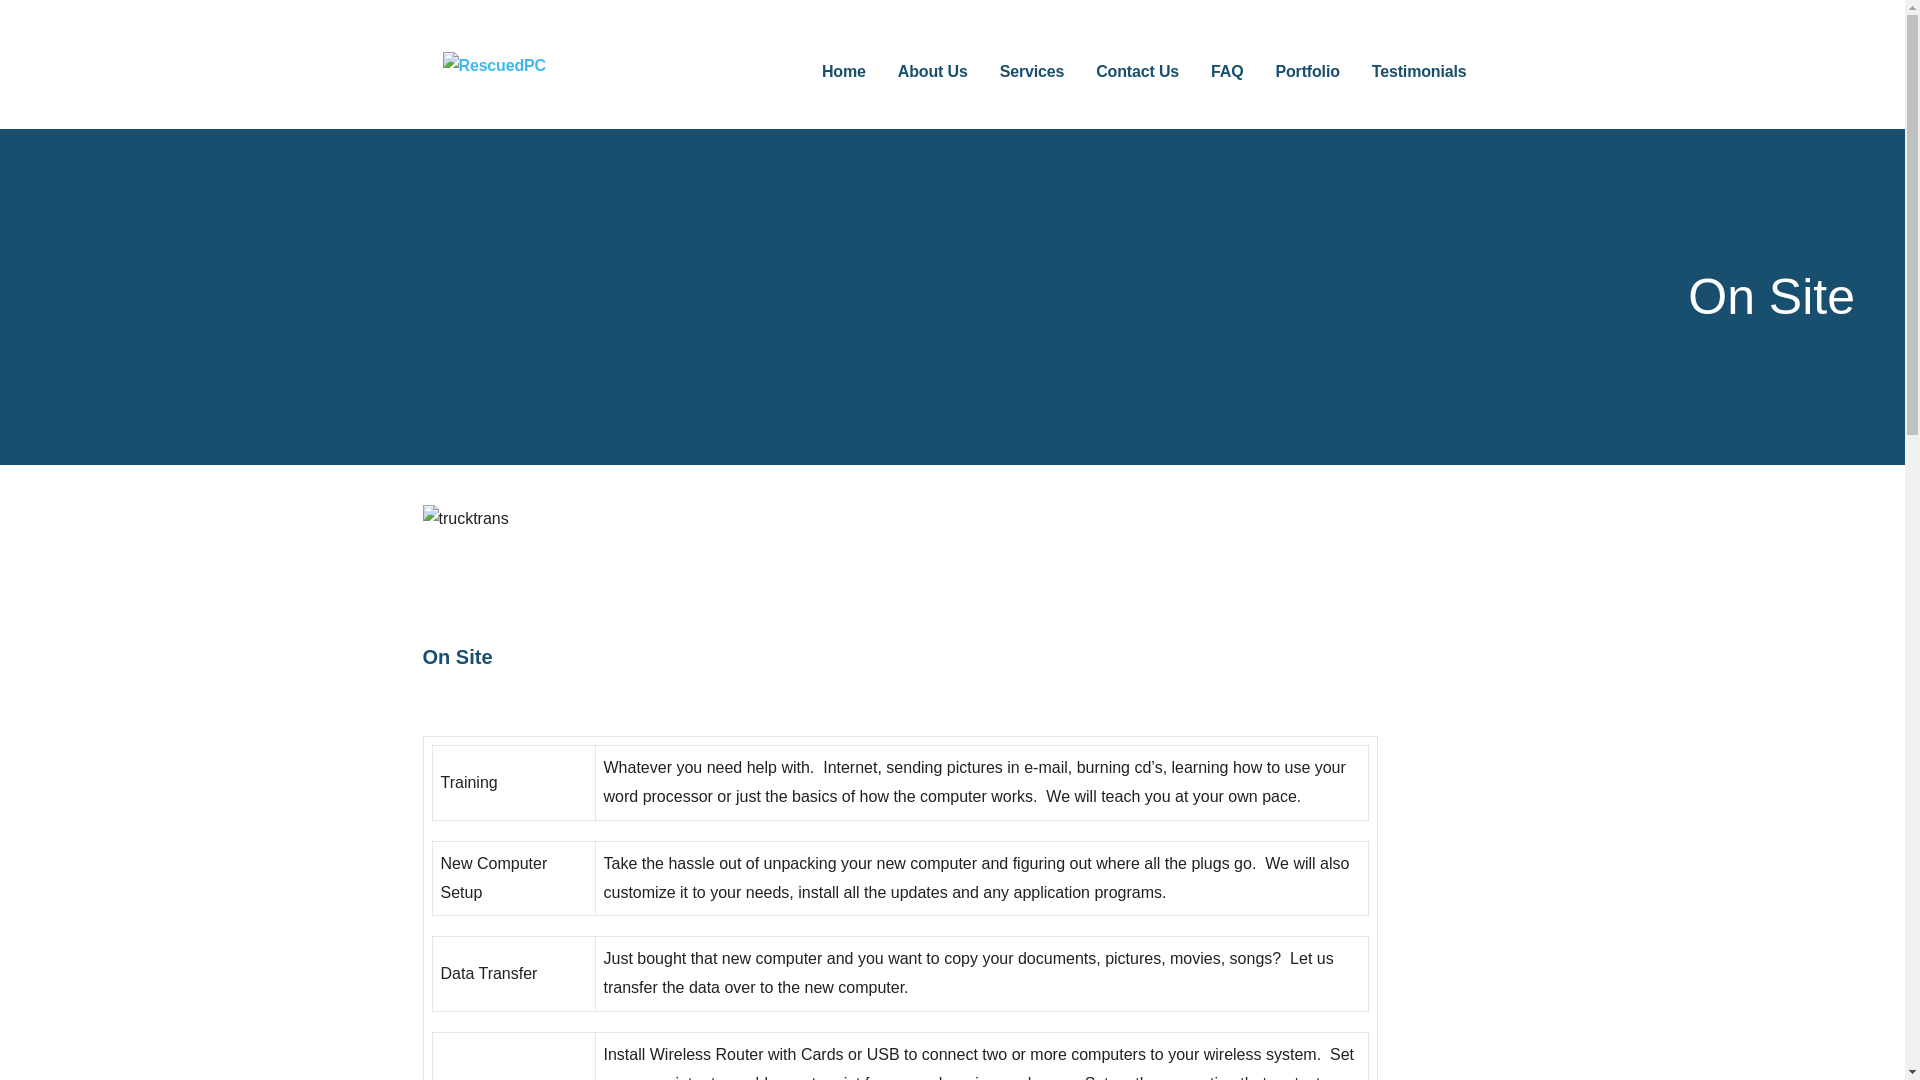 This screenshot has height=1080, width=1920. Describe the element at coordinates (932, 72) in the screenshot. I see `About Us` at that location.